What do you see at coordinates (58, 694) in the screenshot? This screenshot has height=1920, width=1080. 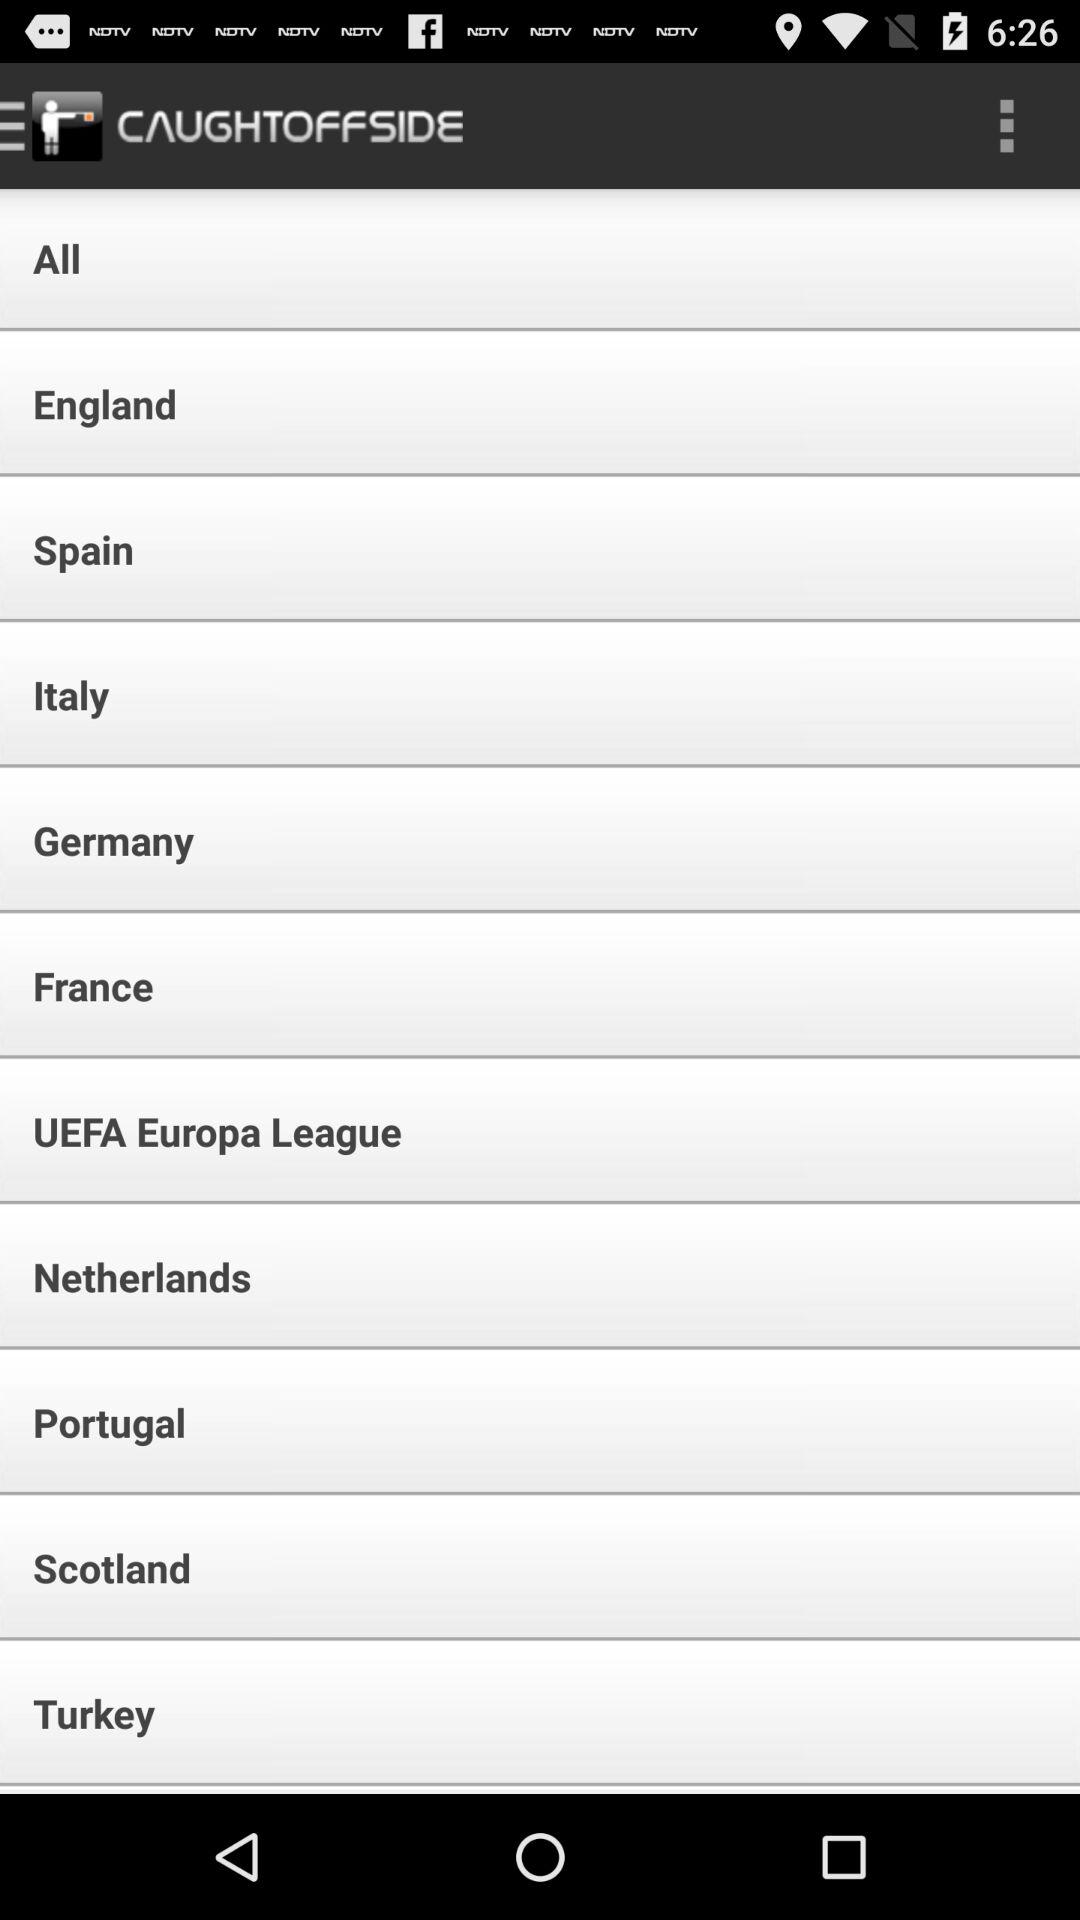 I see `choose app below the spain item` at bounding box center [58, 694].